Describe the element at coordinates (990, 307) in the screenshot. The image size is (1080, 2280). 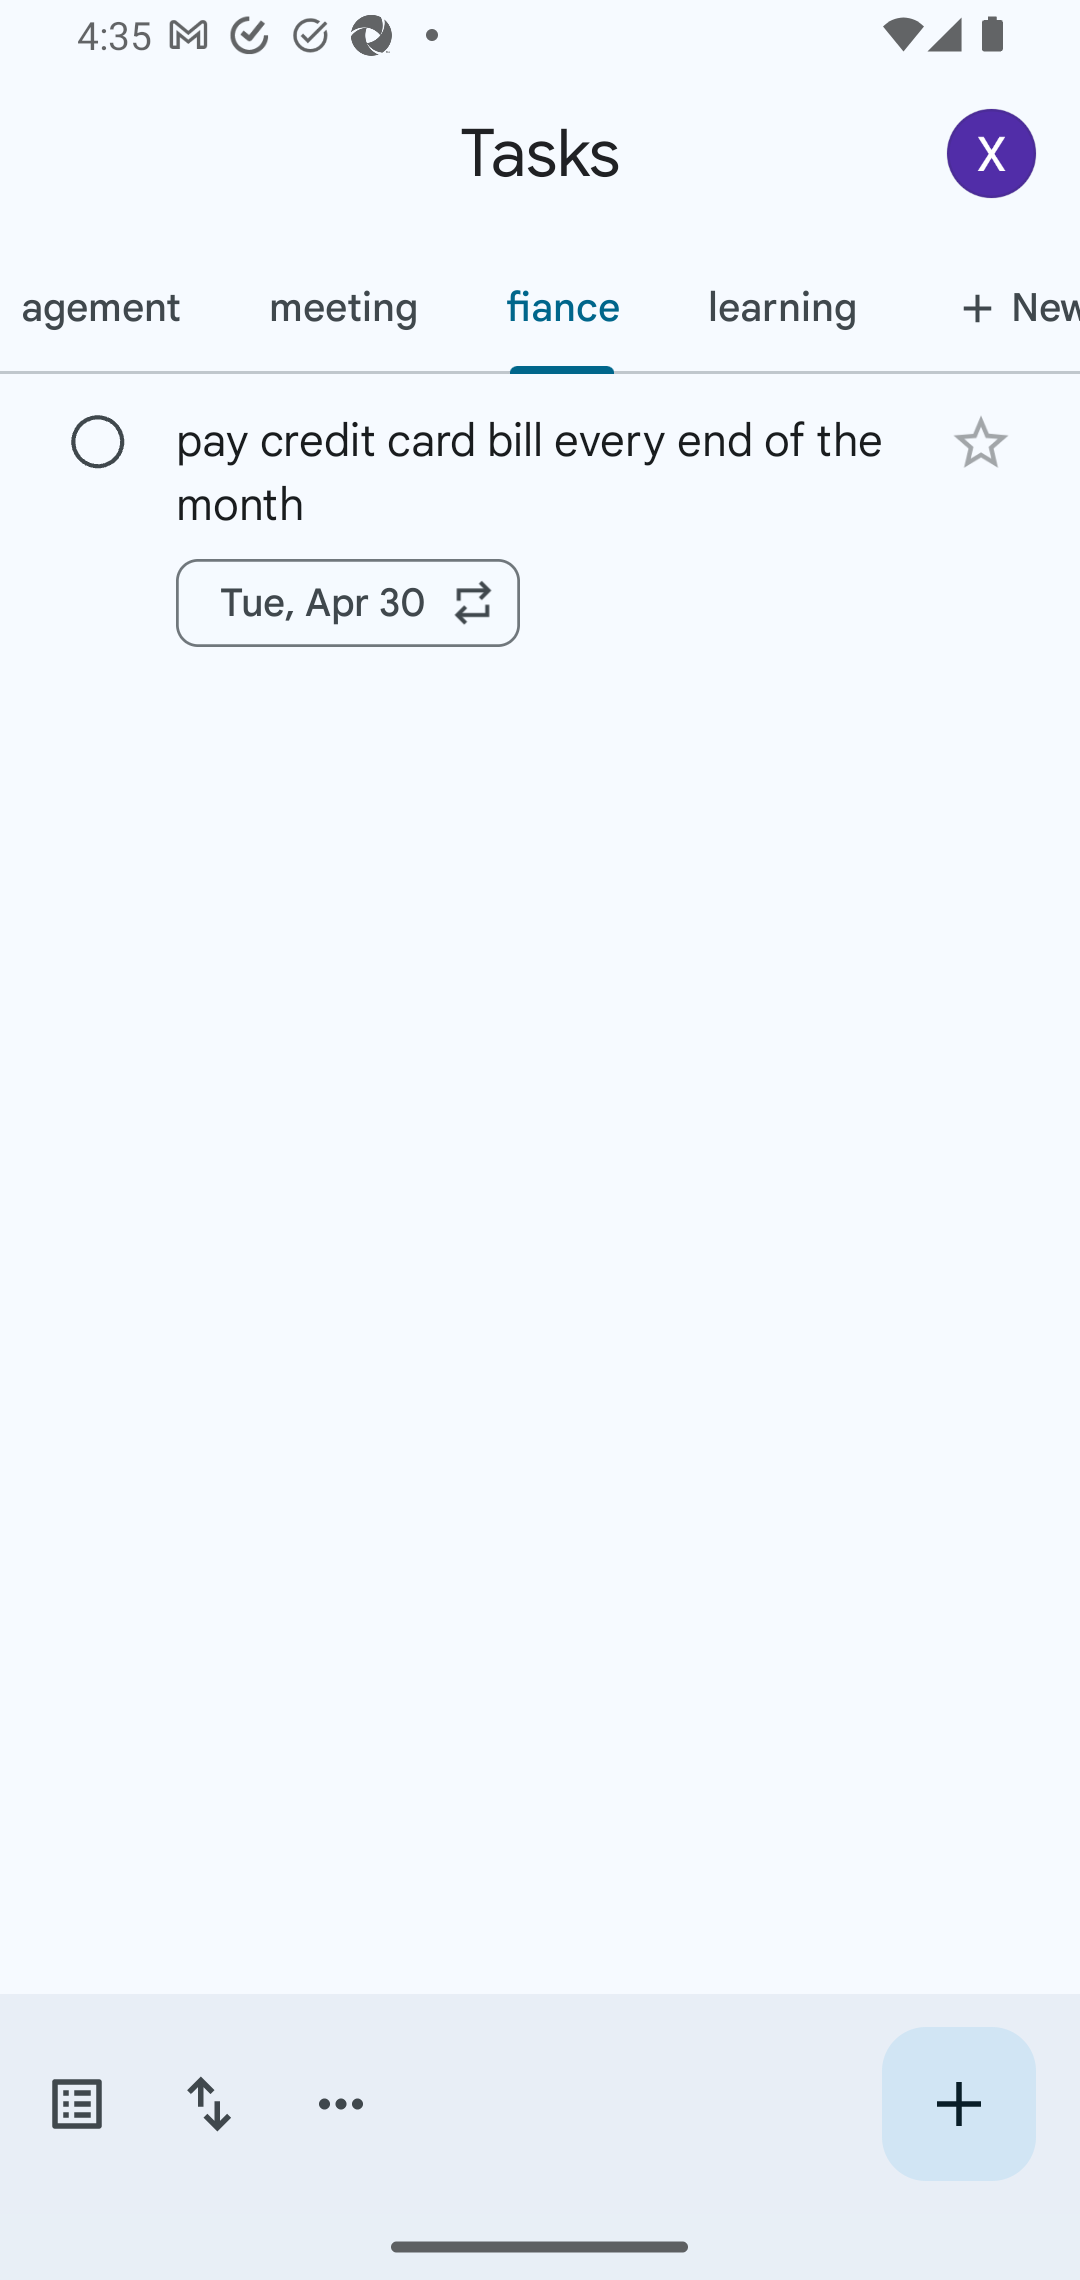
I see `New list` at that location.